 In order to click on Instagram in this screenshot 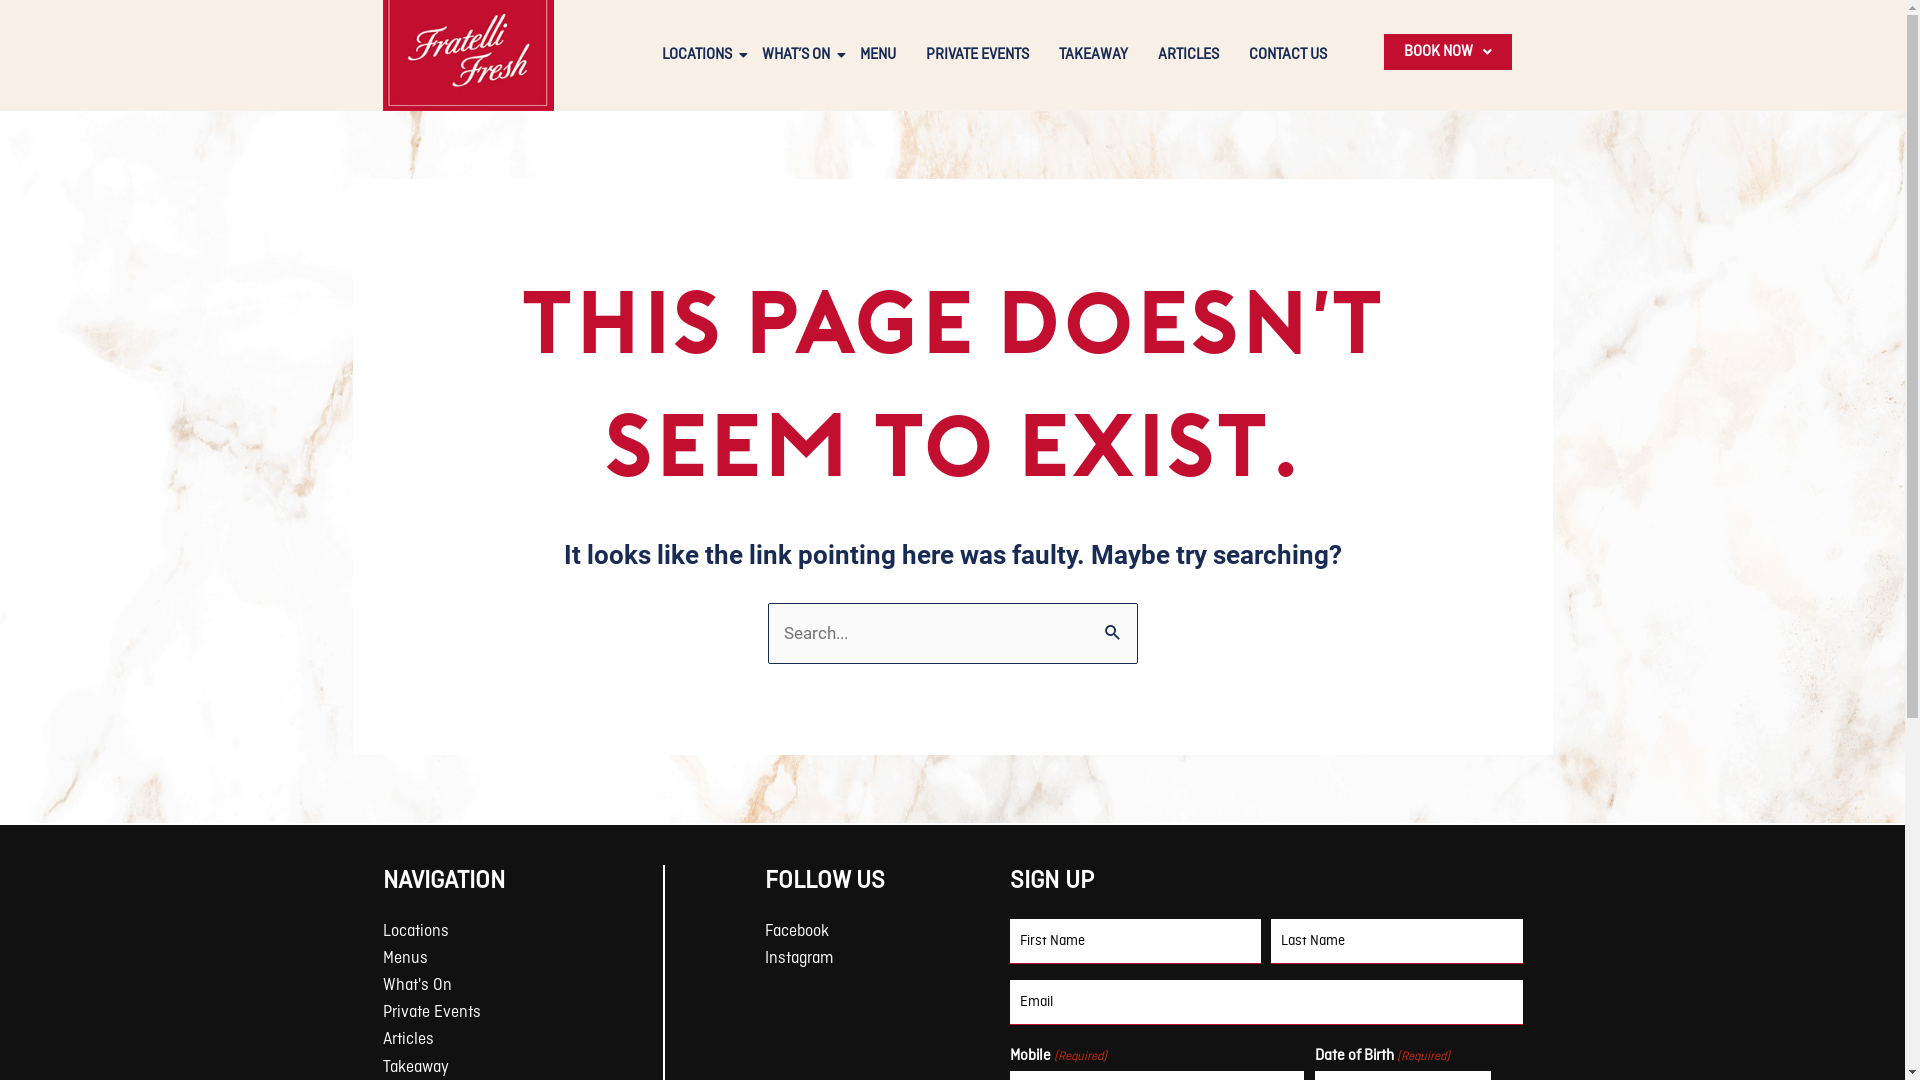, I will do `click(887, 960)`.